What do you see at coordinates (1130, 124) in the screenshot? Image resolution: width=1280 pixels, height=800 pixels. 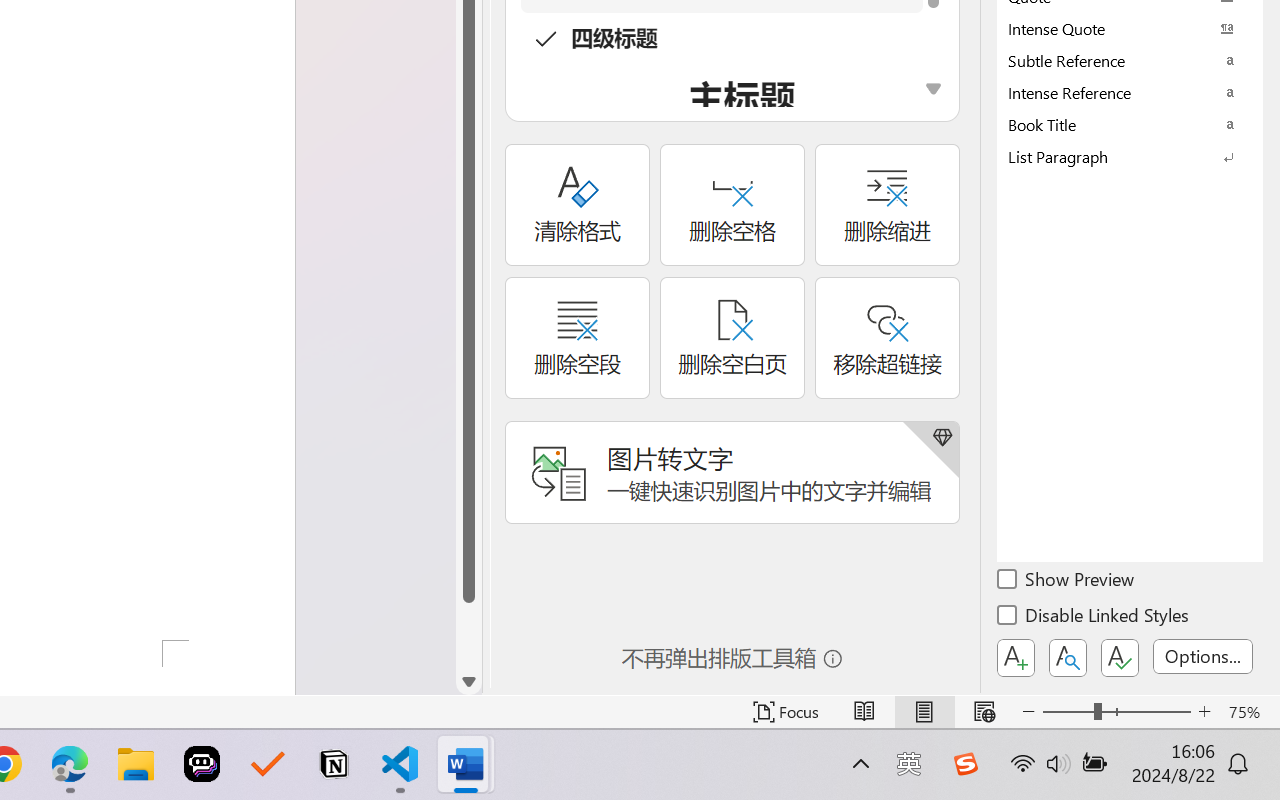 I see `Book Title` at bounding box center [1130, 124].